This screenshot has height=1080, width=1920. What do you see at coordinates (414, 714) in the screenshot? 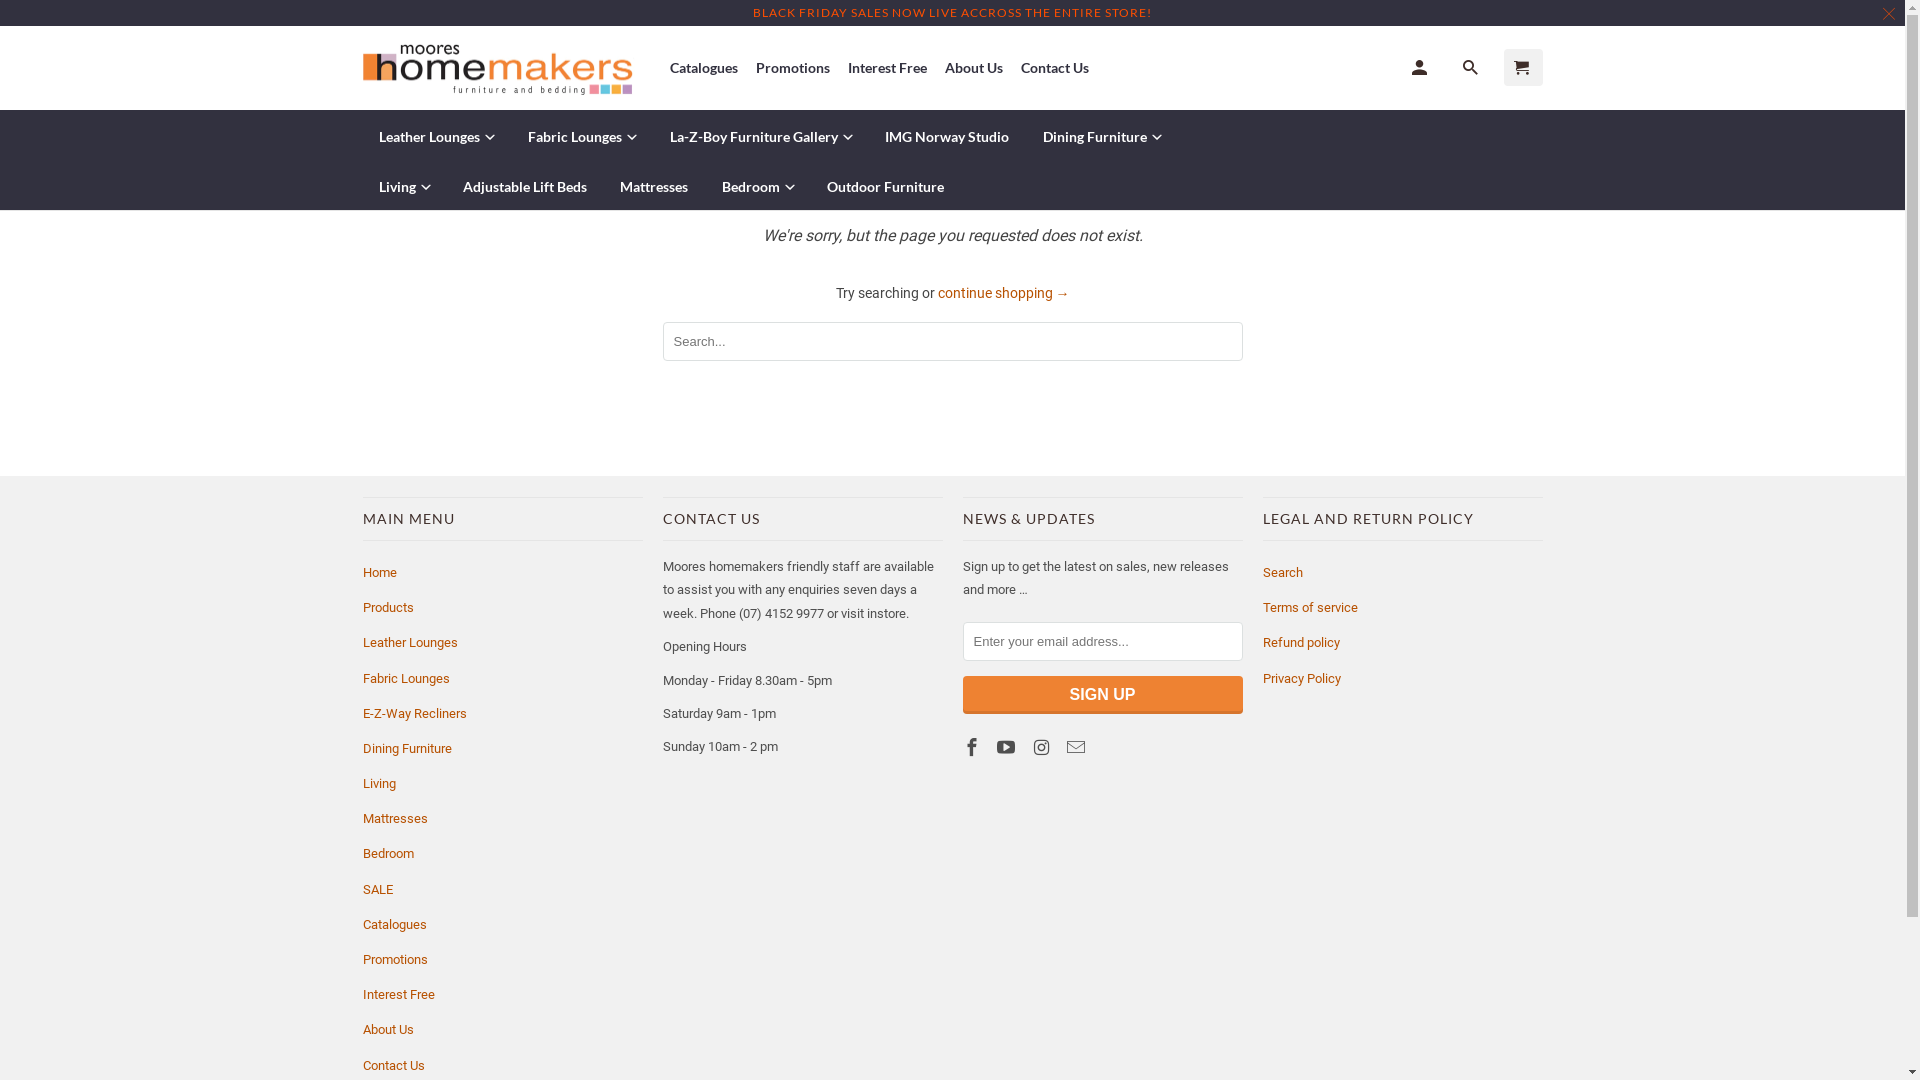
I see `E-Z-Way Recliners` at bounding box center [414, 714].